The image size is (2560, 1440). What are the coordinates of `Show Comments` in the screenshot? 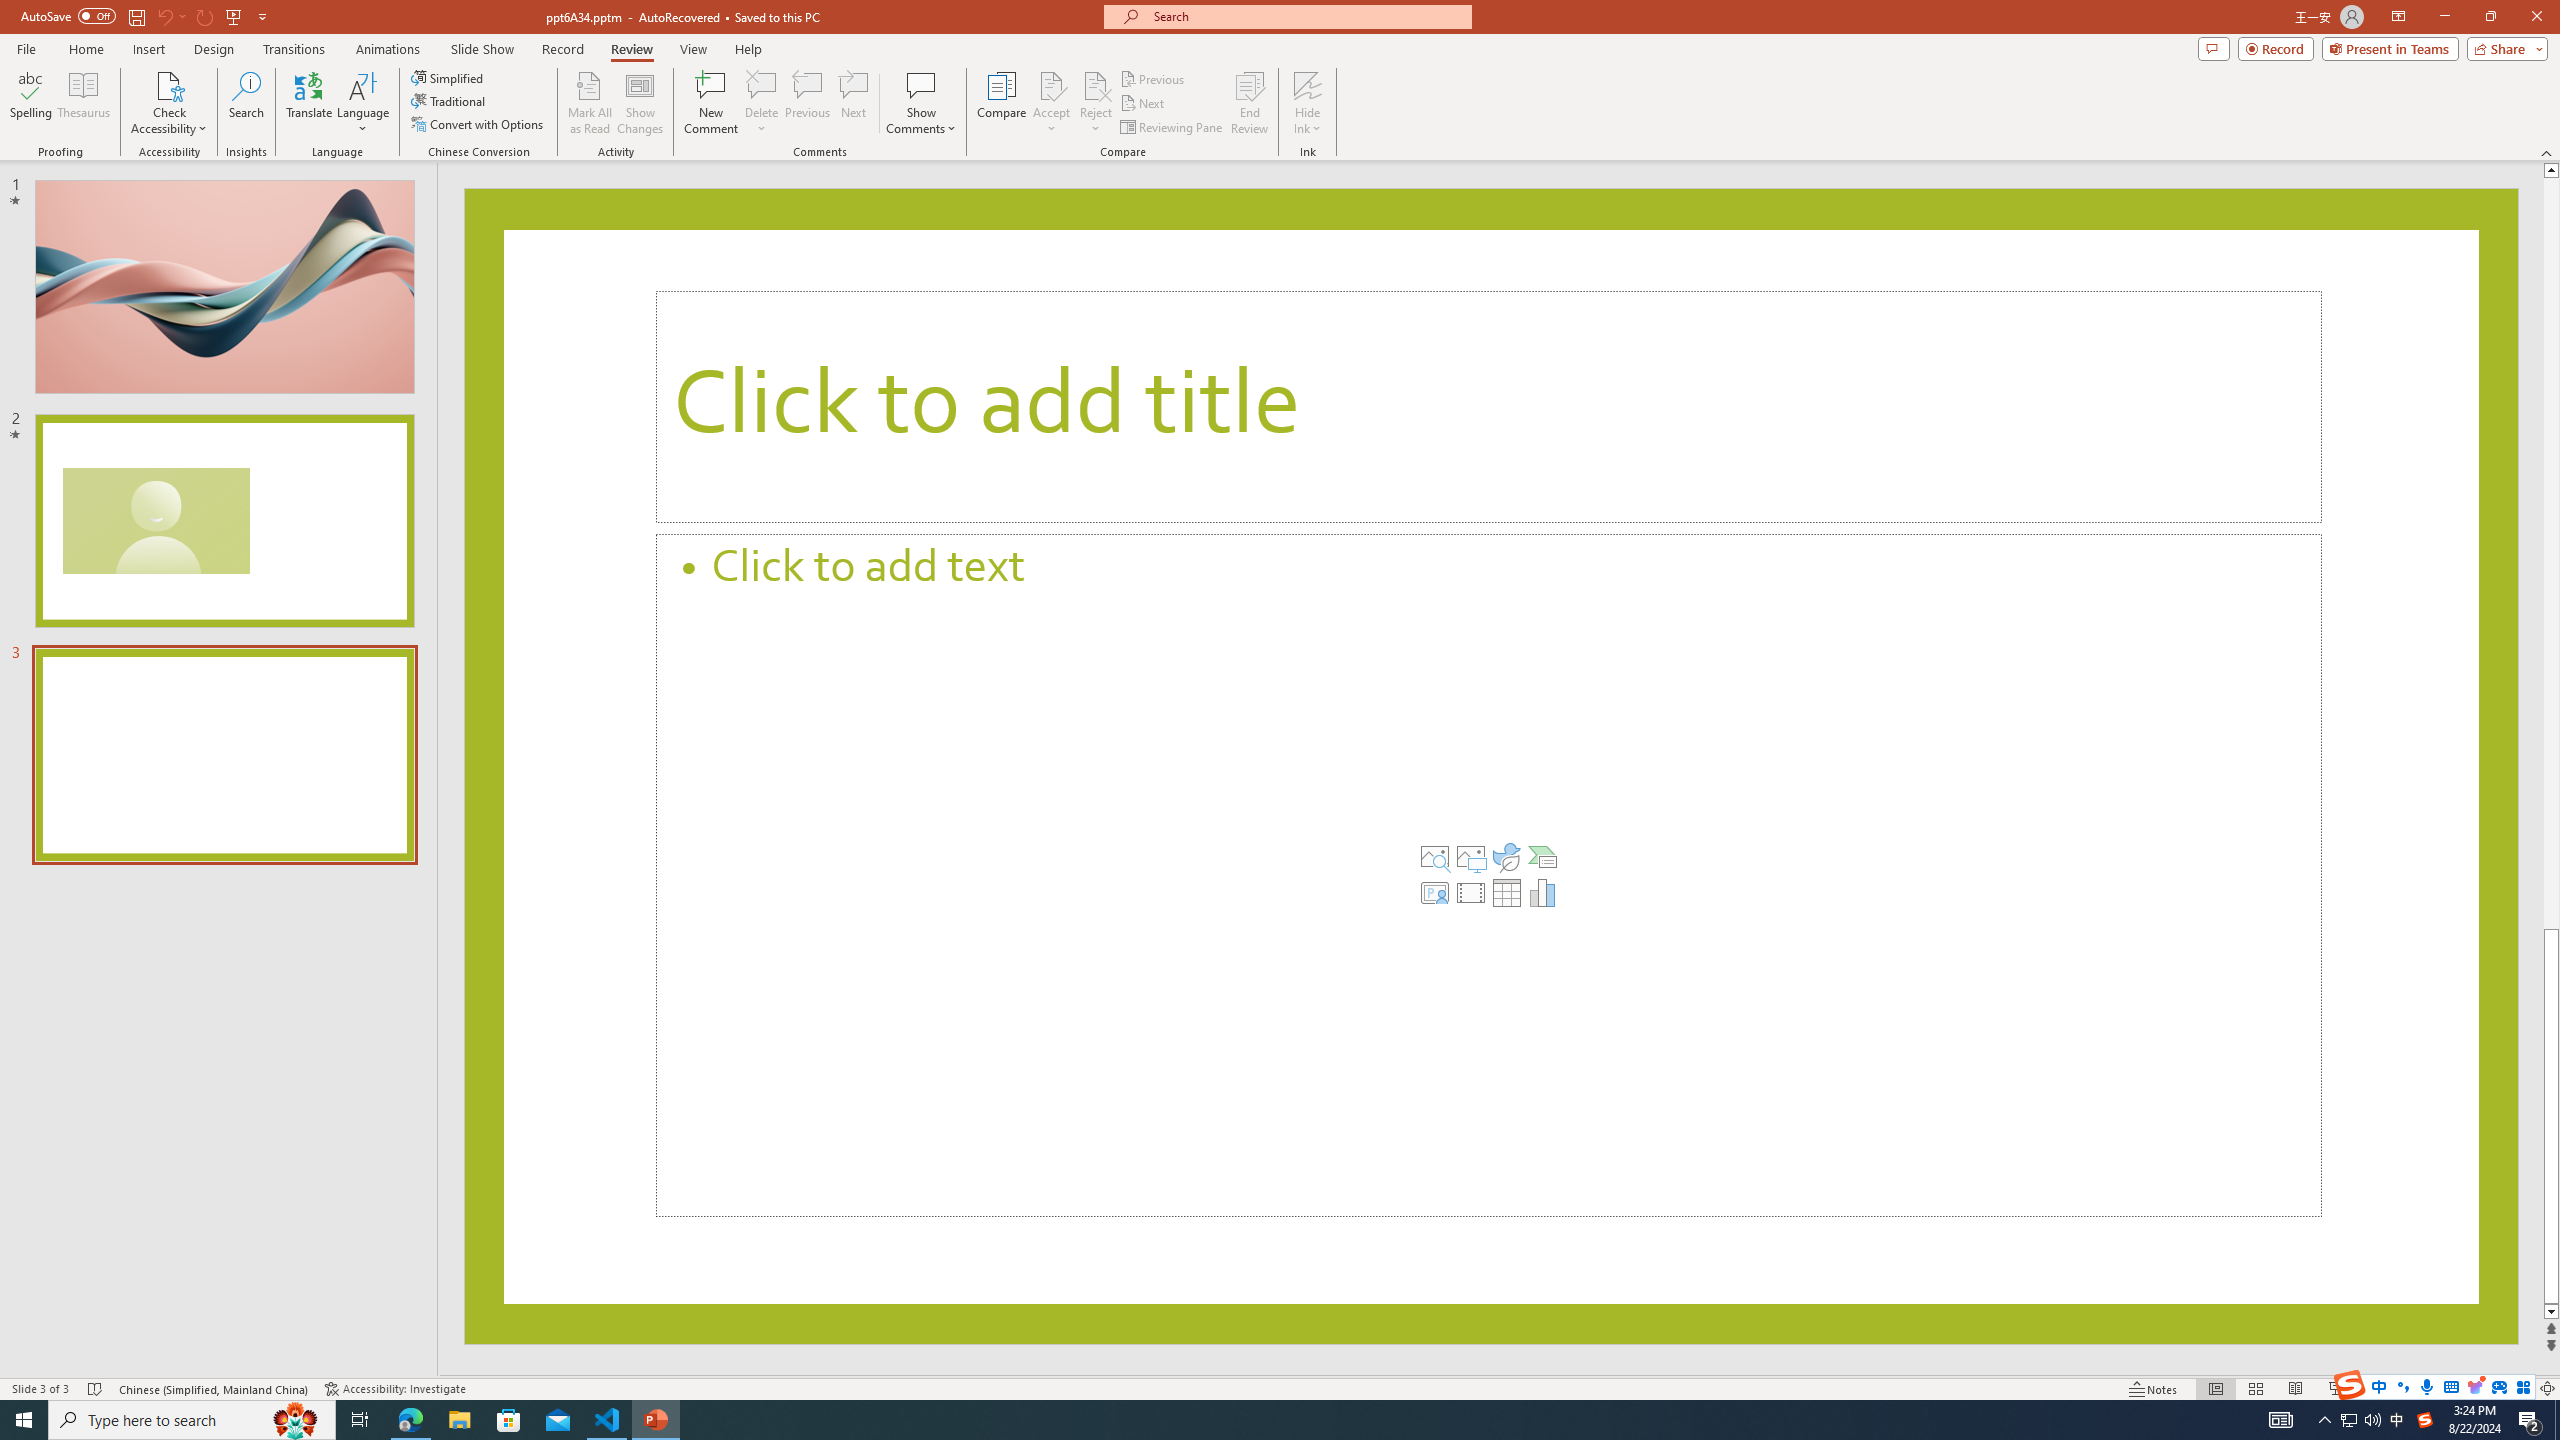 It's located at (922, 103).